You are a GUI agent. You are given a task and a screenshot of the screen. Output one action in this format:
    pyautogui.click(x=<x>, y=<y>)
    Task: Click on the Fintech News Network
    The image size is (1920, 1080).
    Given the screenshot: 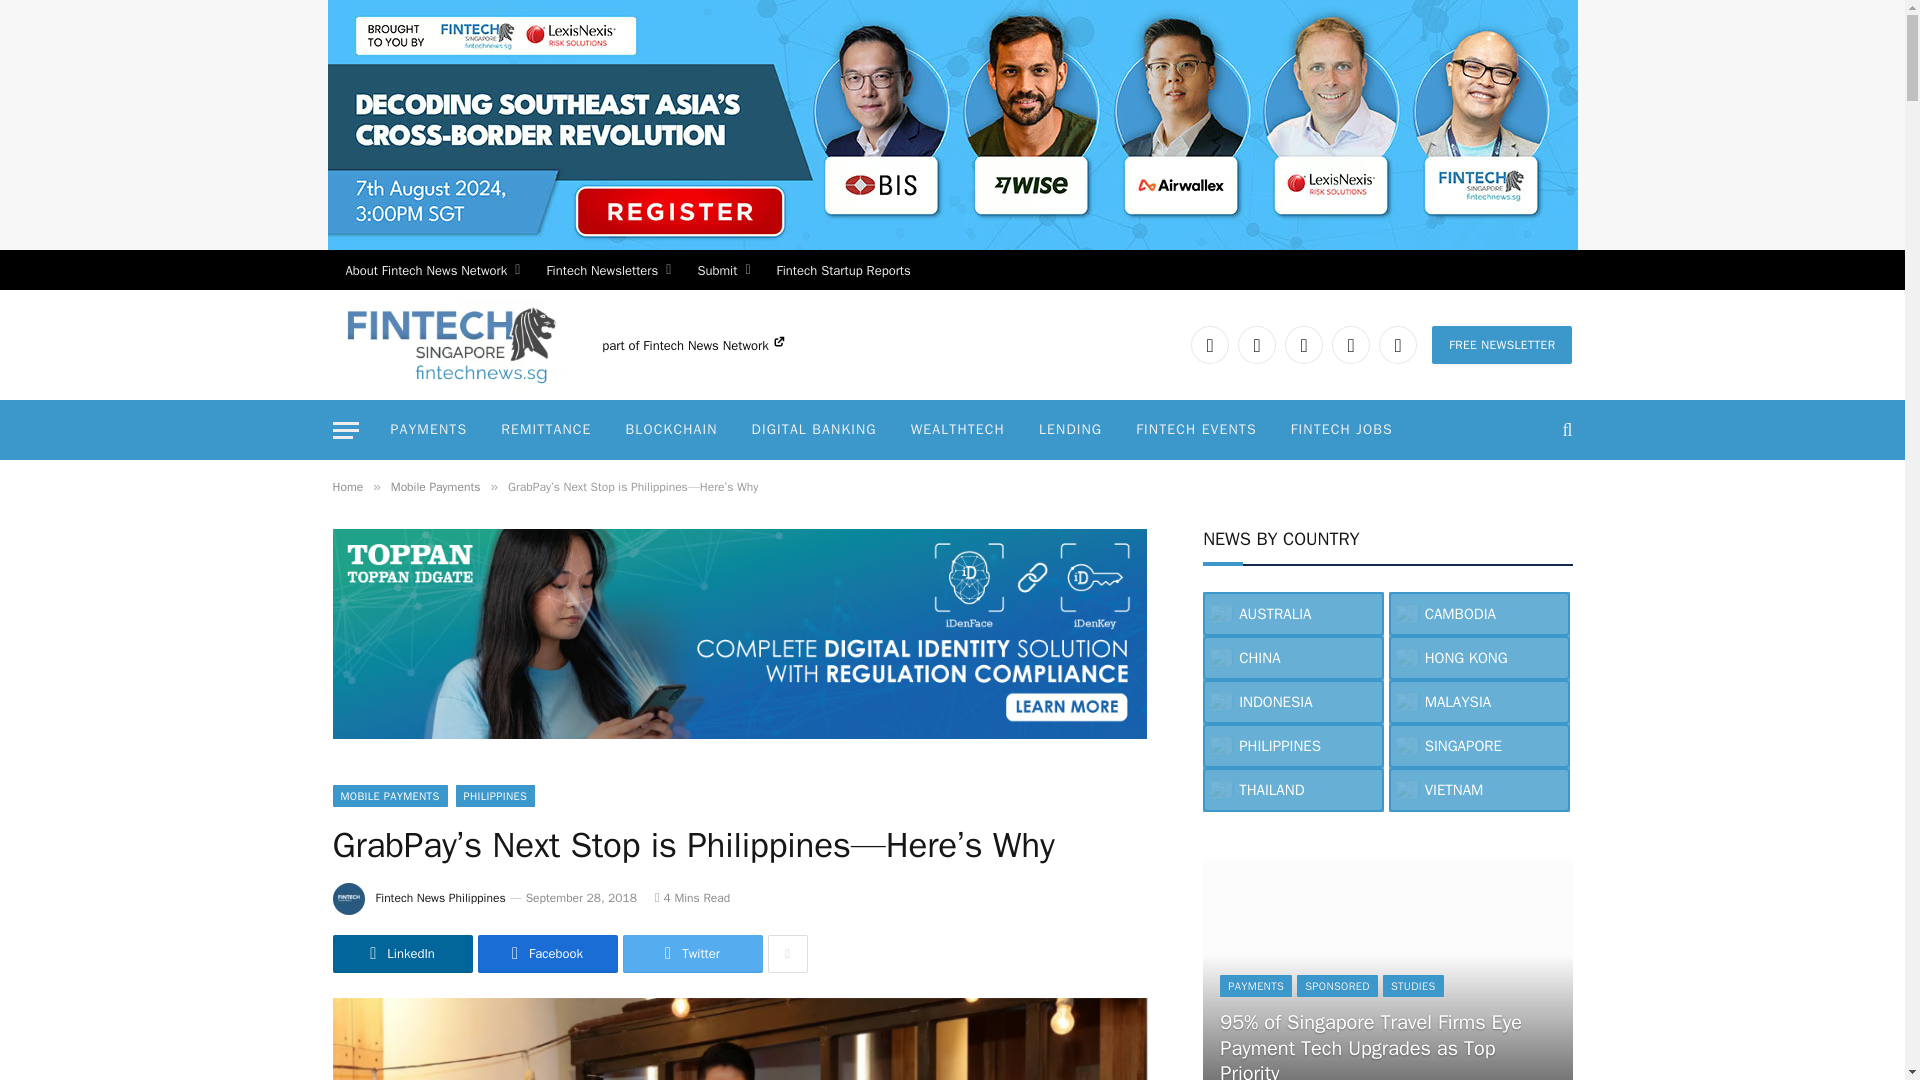 What is the action you would take?
    pyautogui.click(x=713, y=345)
    